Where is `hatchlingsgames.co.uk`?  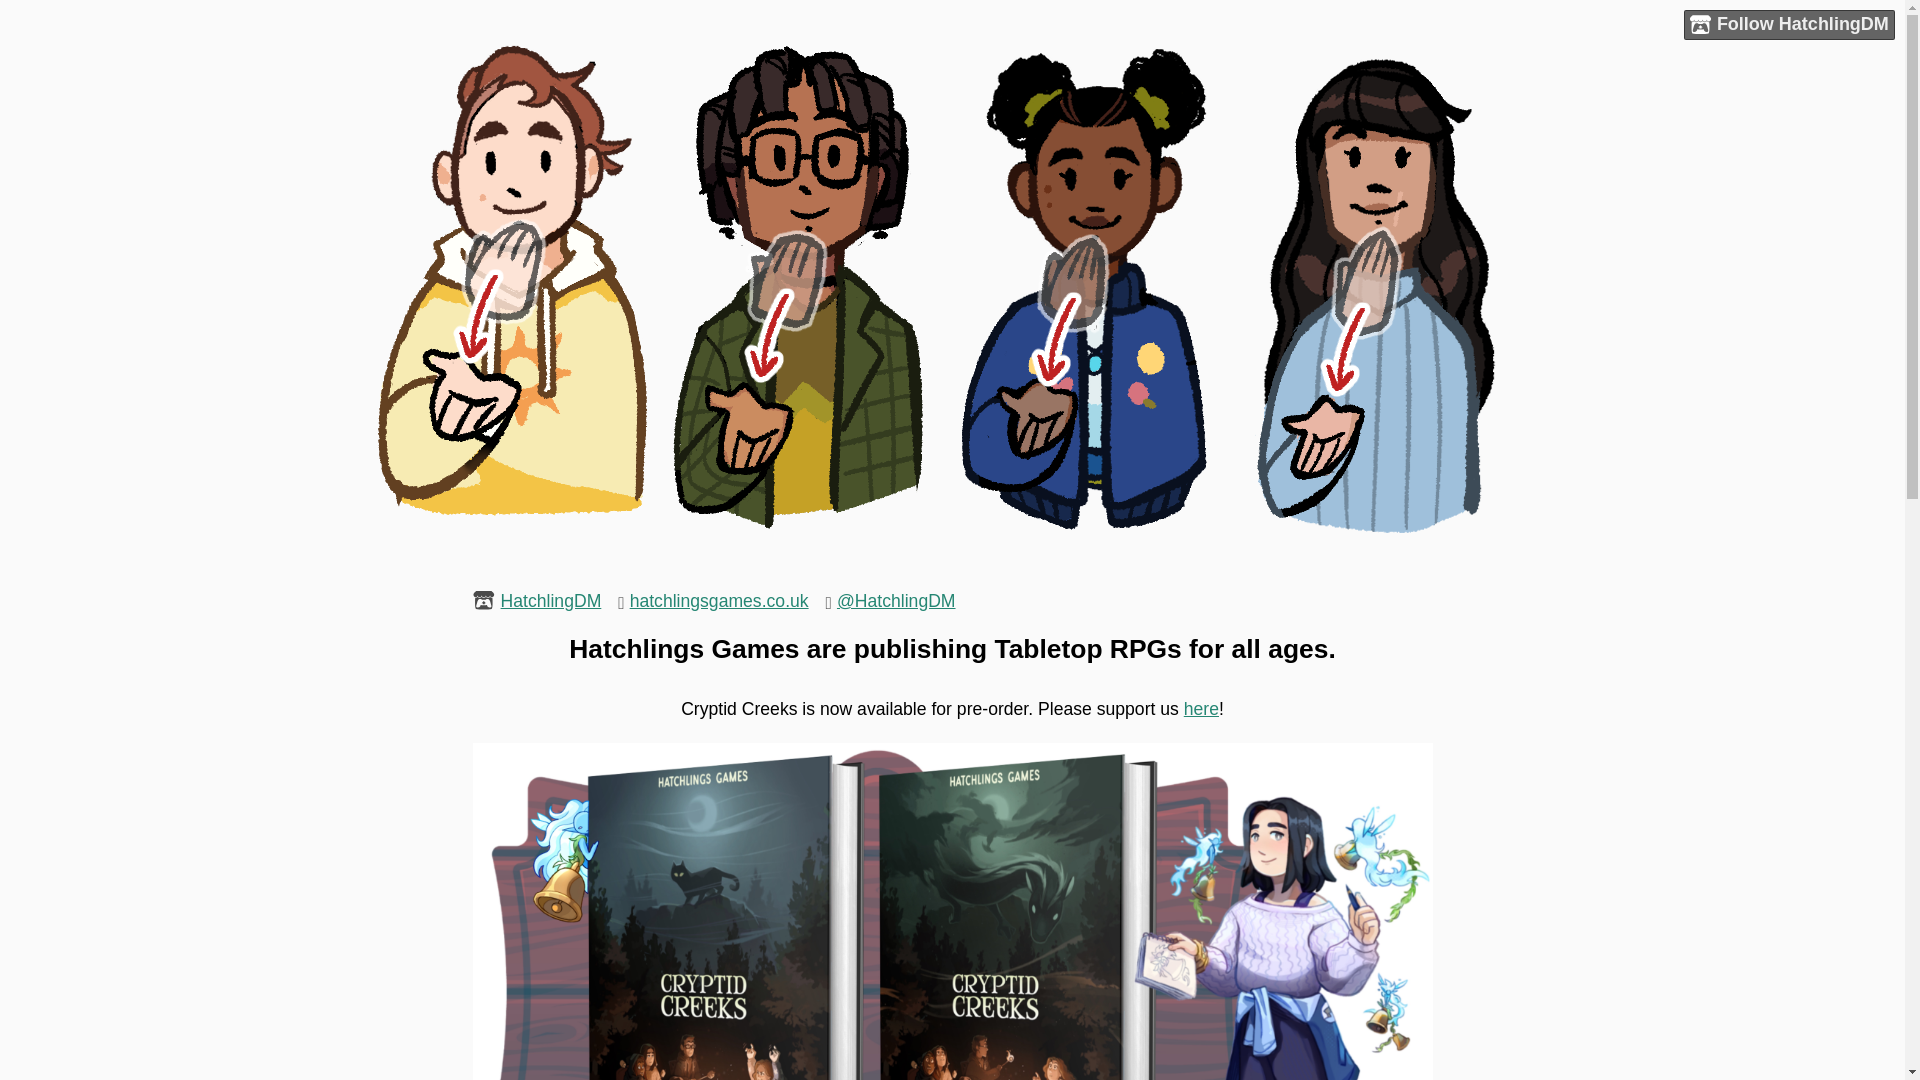 hatchlingsgames.co.uk is located at coordinates (718, 600).